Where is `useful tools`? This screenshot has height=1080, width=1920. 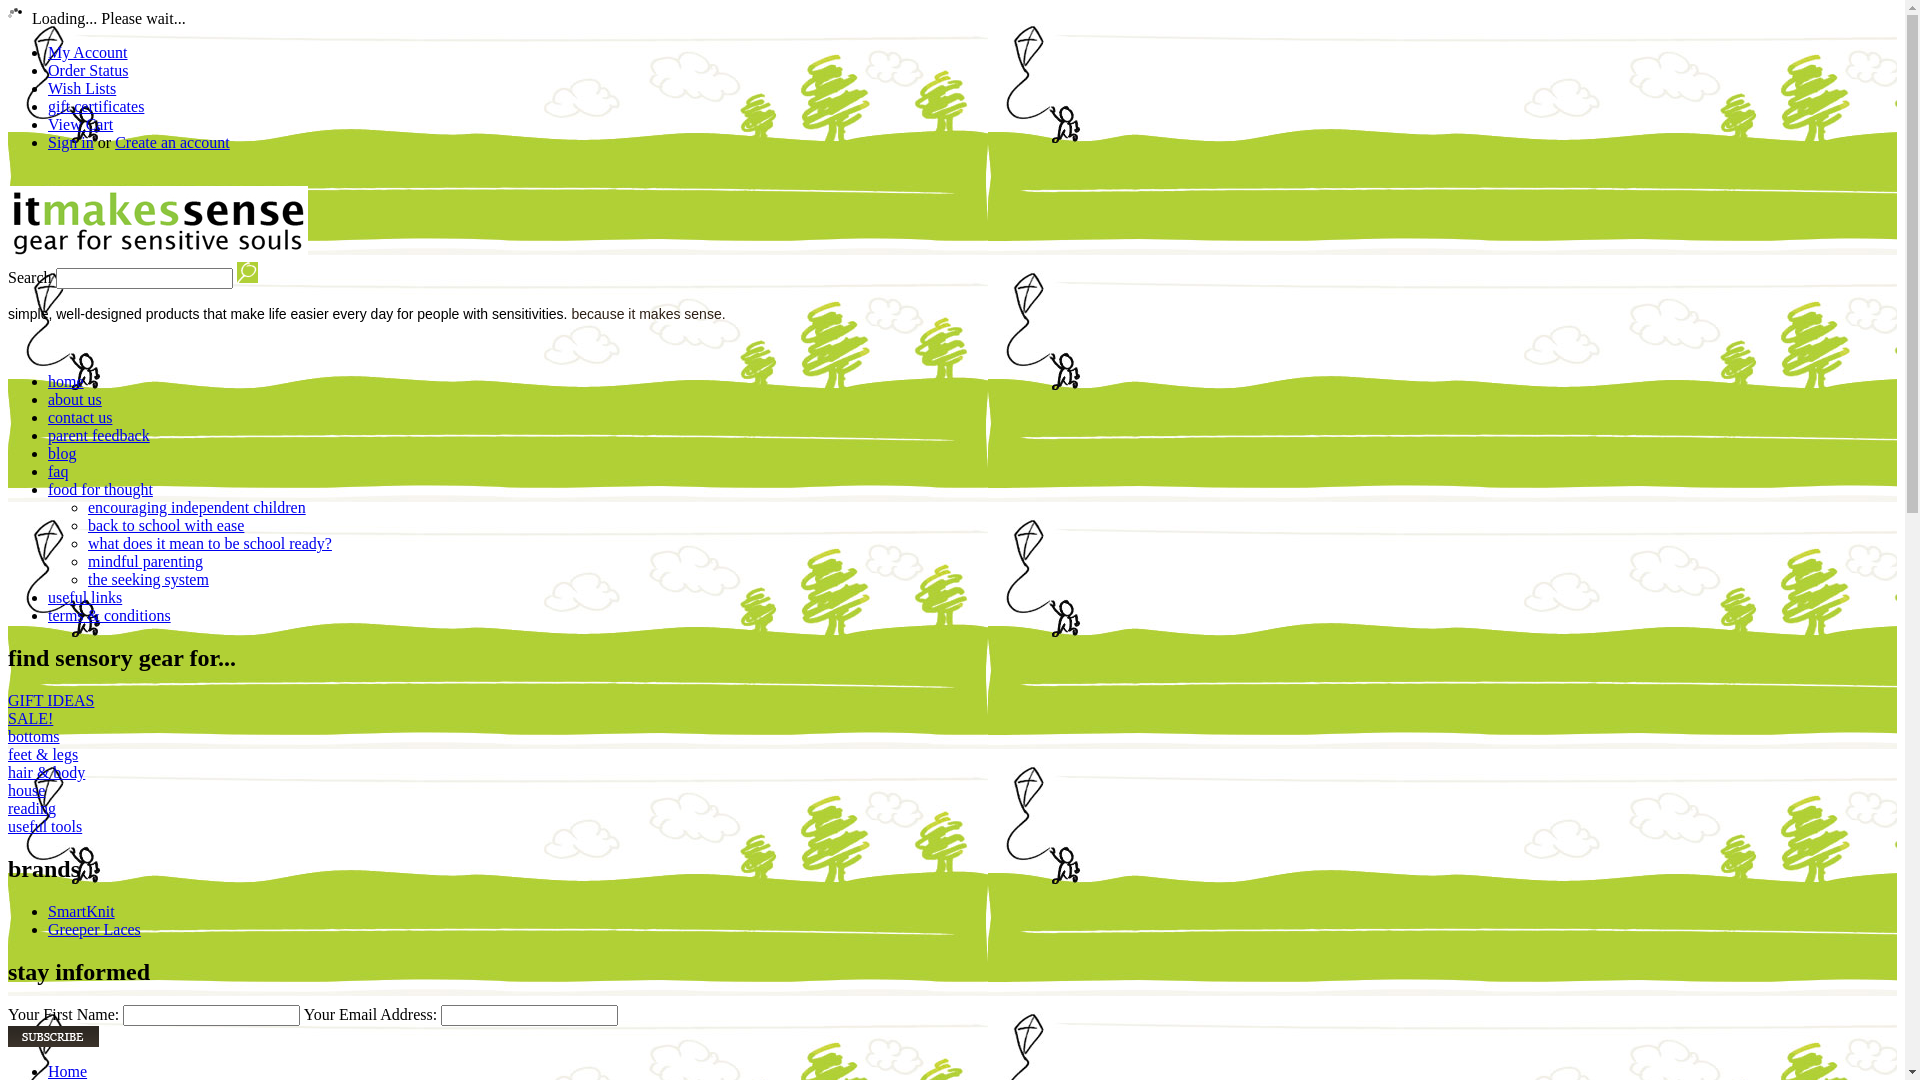
useful tools is located at coordinates (88, 827).